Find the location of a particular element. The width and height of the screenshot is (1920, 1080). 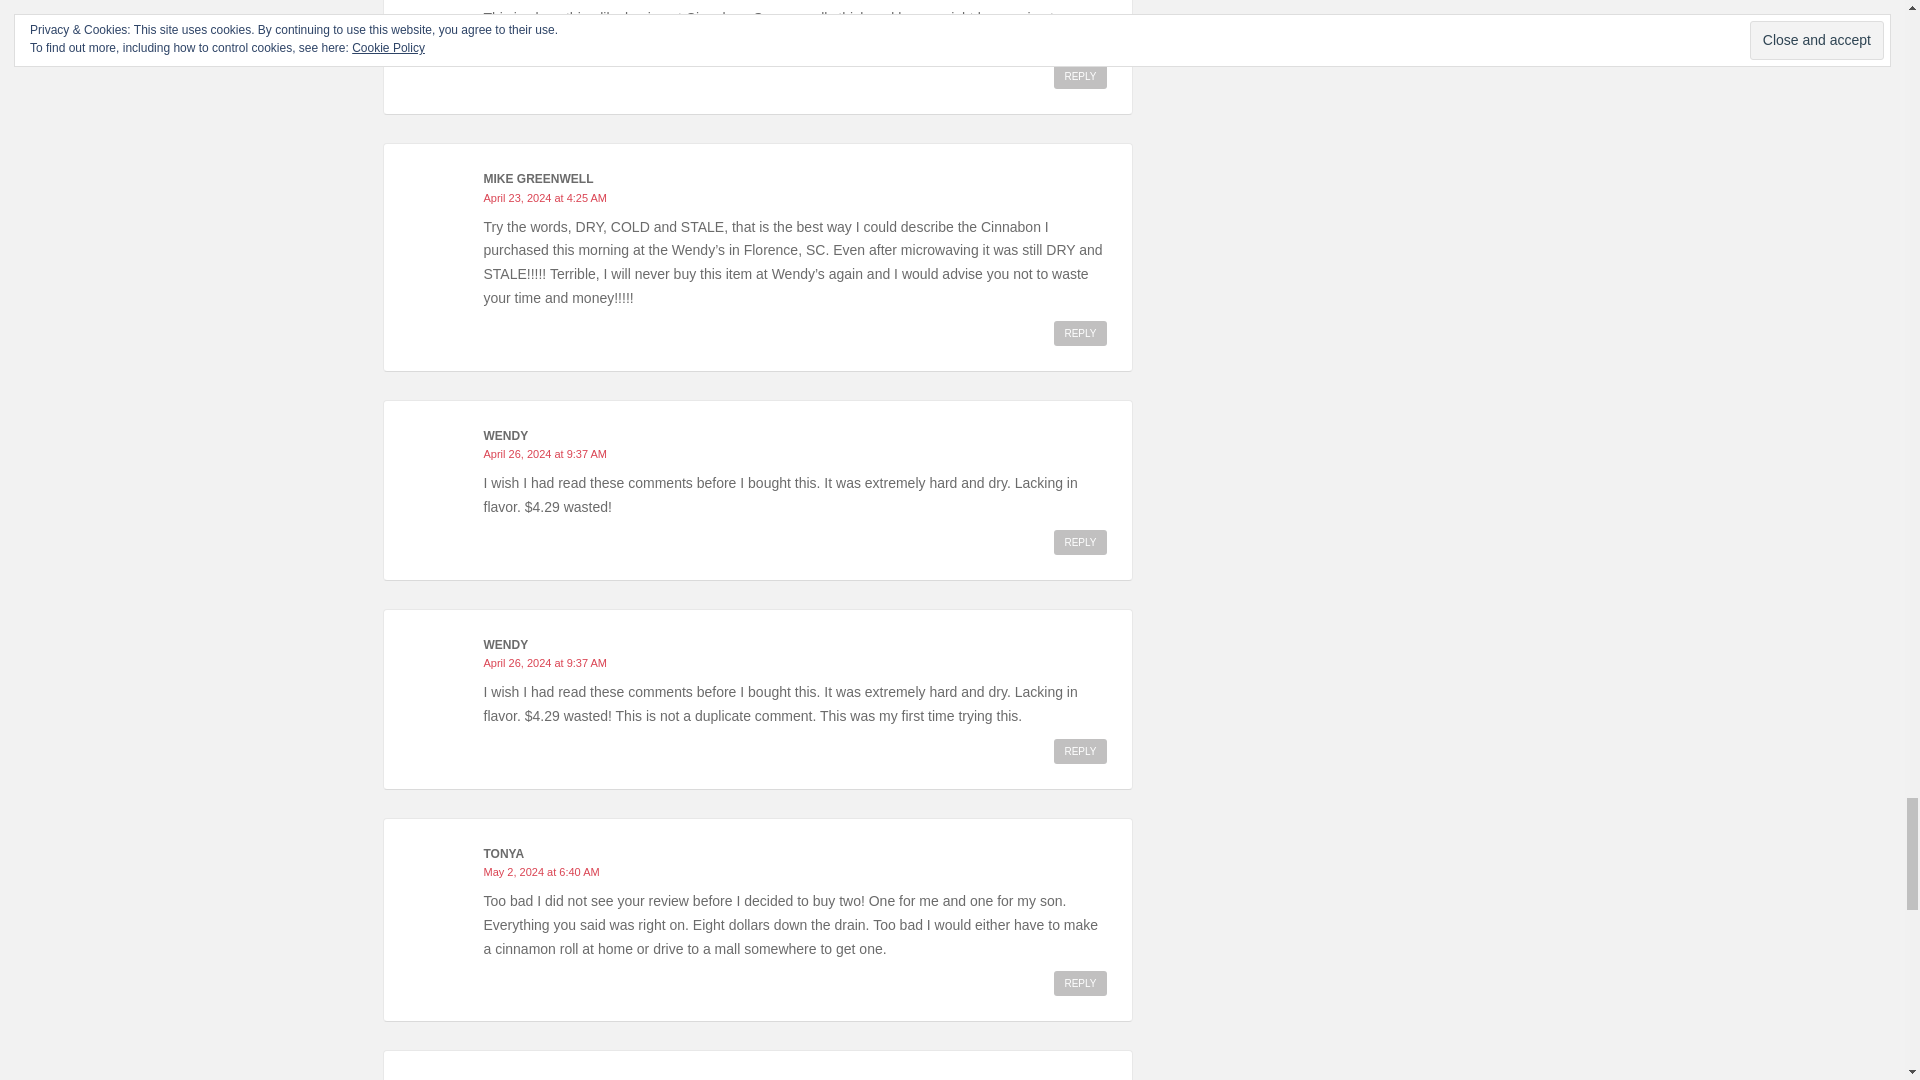

April 26, 2024 at 9:37 AM is located at coordinates (546, 454).